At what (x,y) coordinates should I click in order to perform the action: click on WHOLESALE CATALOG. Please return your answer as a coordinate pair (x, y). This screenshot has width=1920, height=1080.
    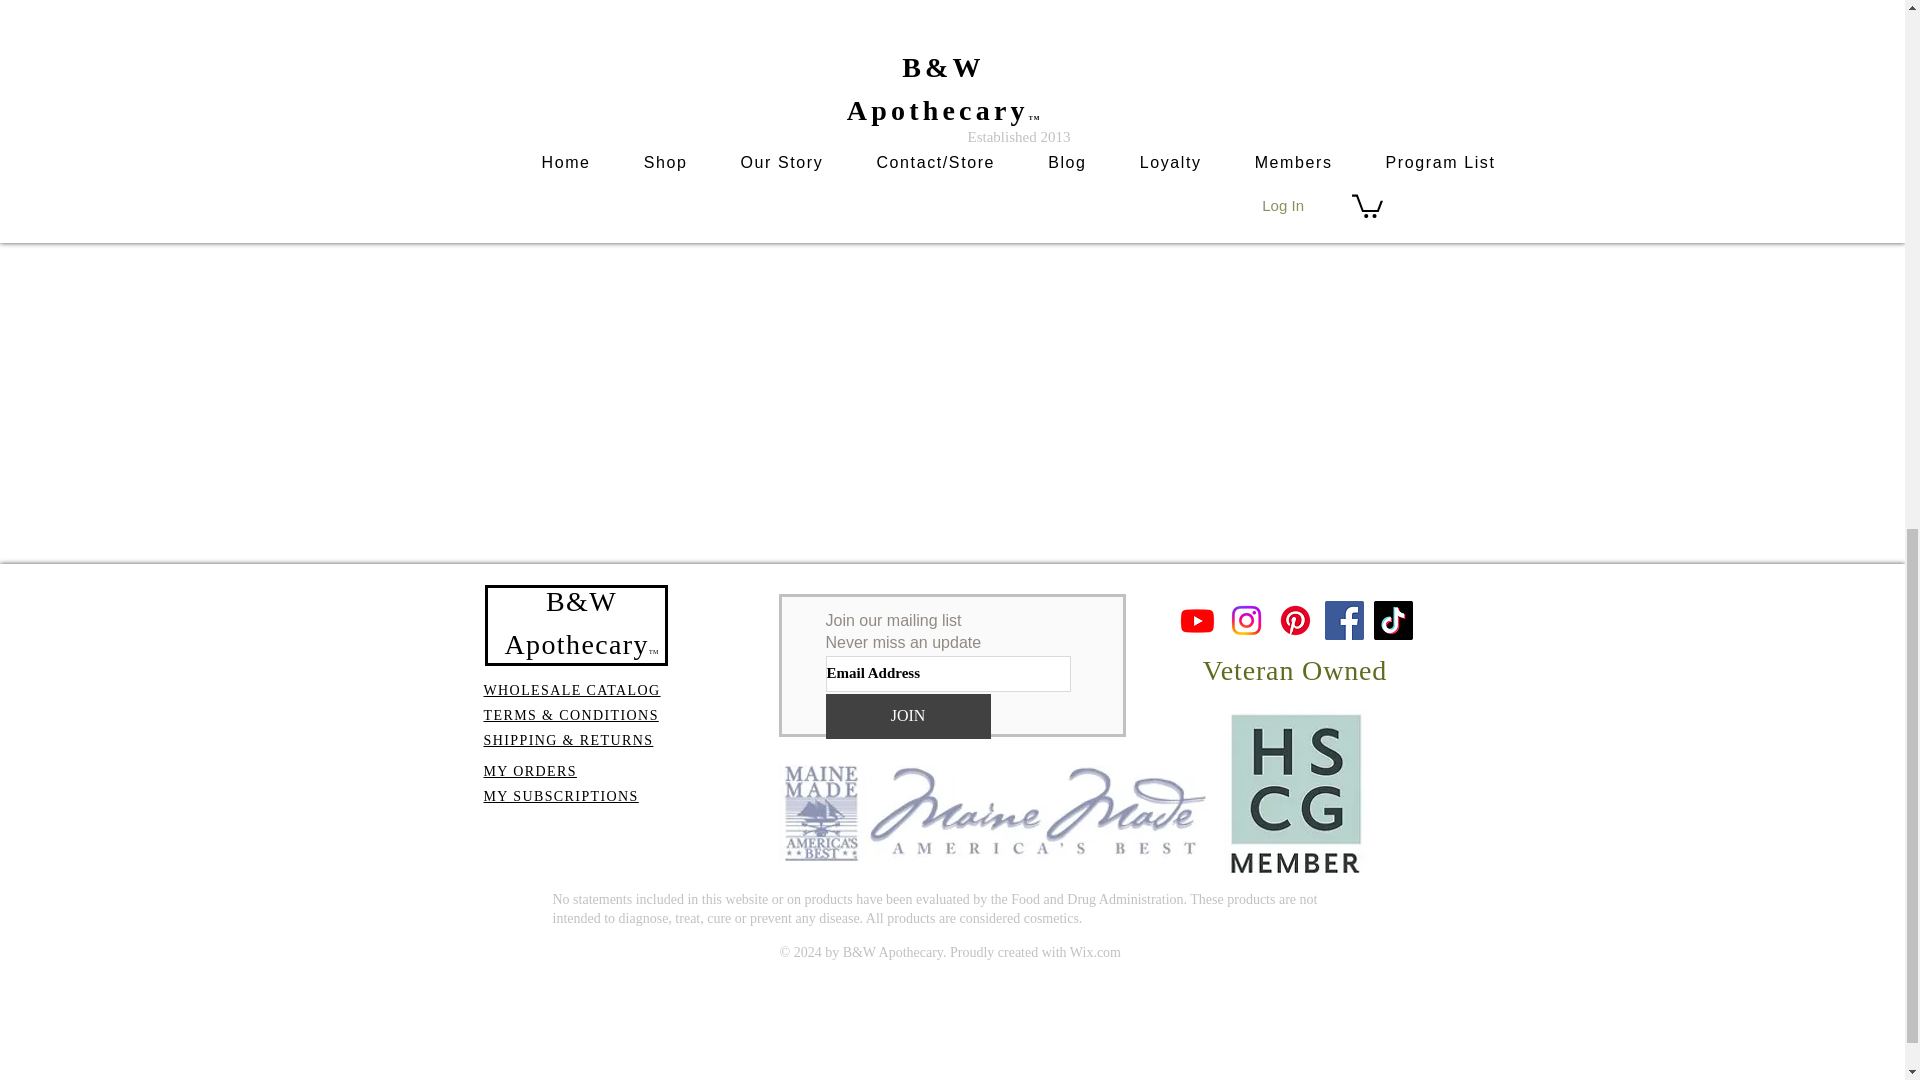
    Looking at the image, I should click on (572, 690).